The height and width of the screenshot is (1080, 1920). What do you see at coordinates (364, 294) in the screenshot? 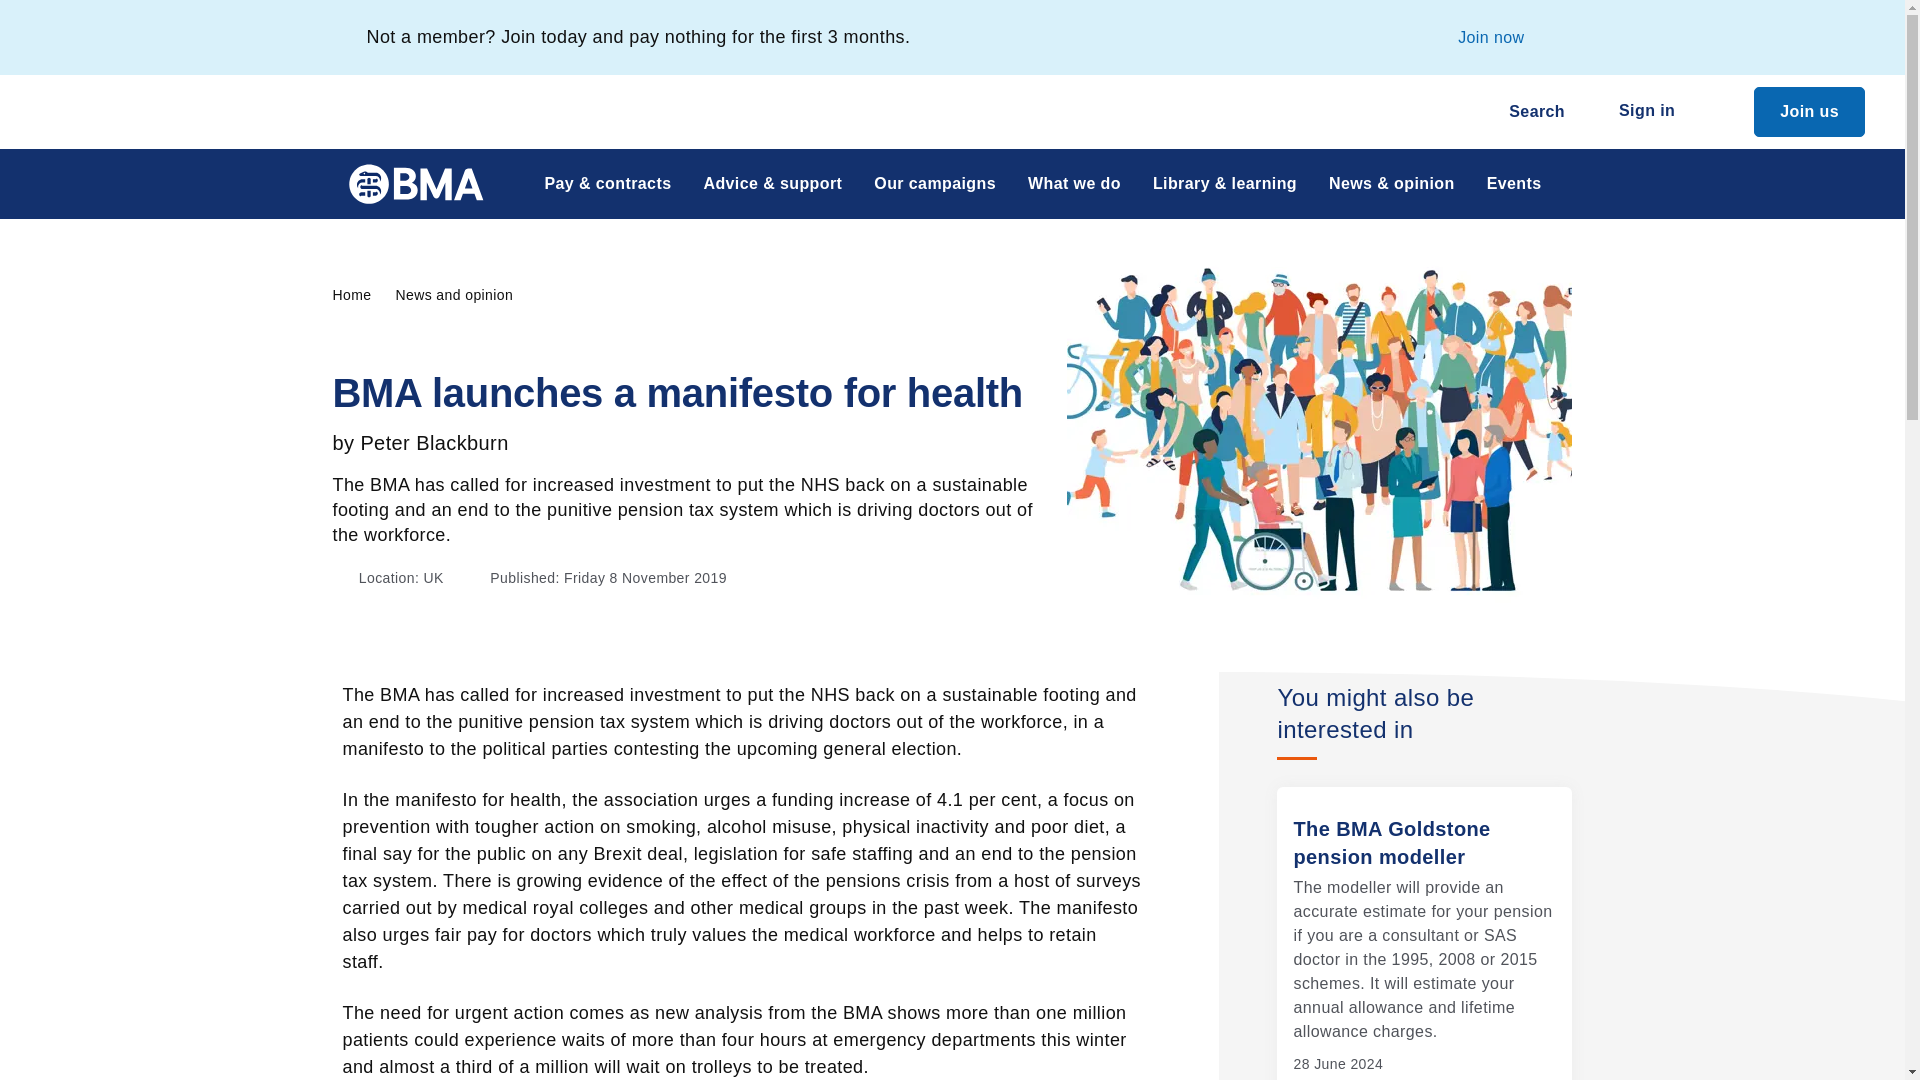
I see `Home` at bounding box center [364, 294].